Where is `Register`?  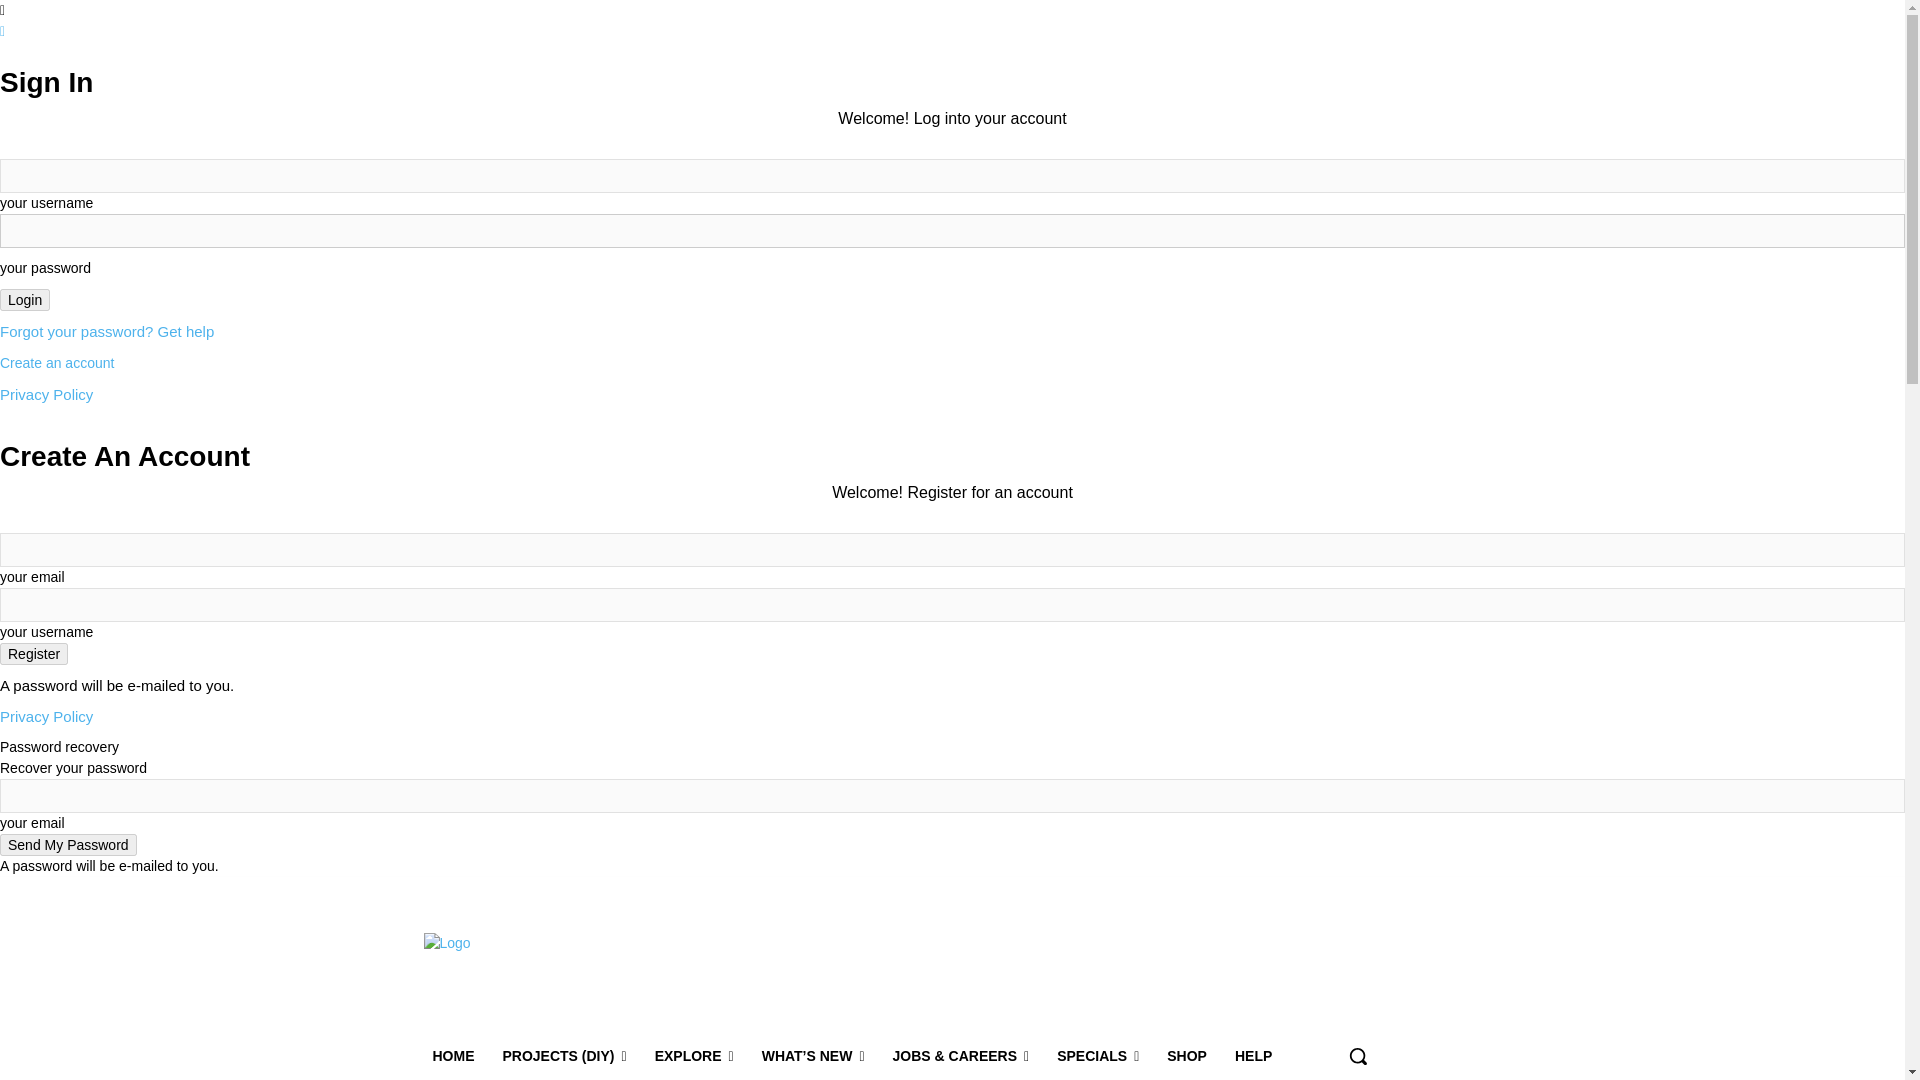 Register is located at coordinates (34, 654).